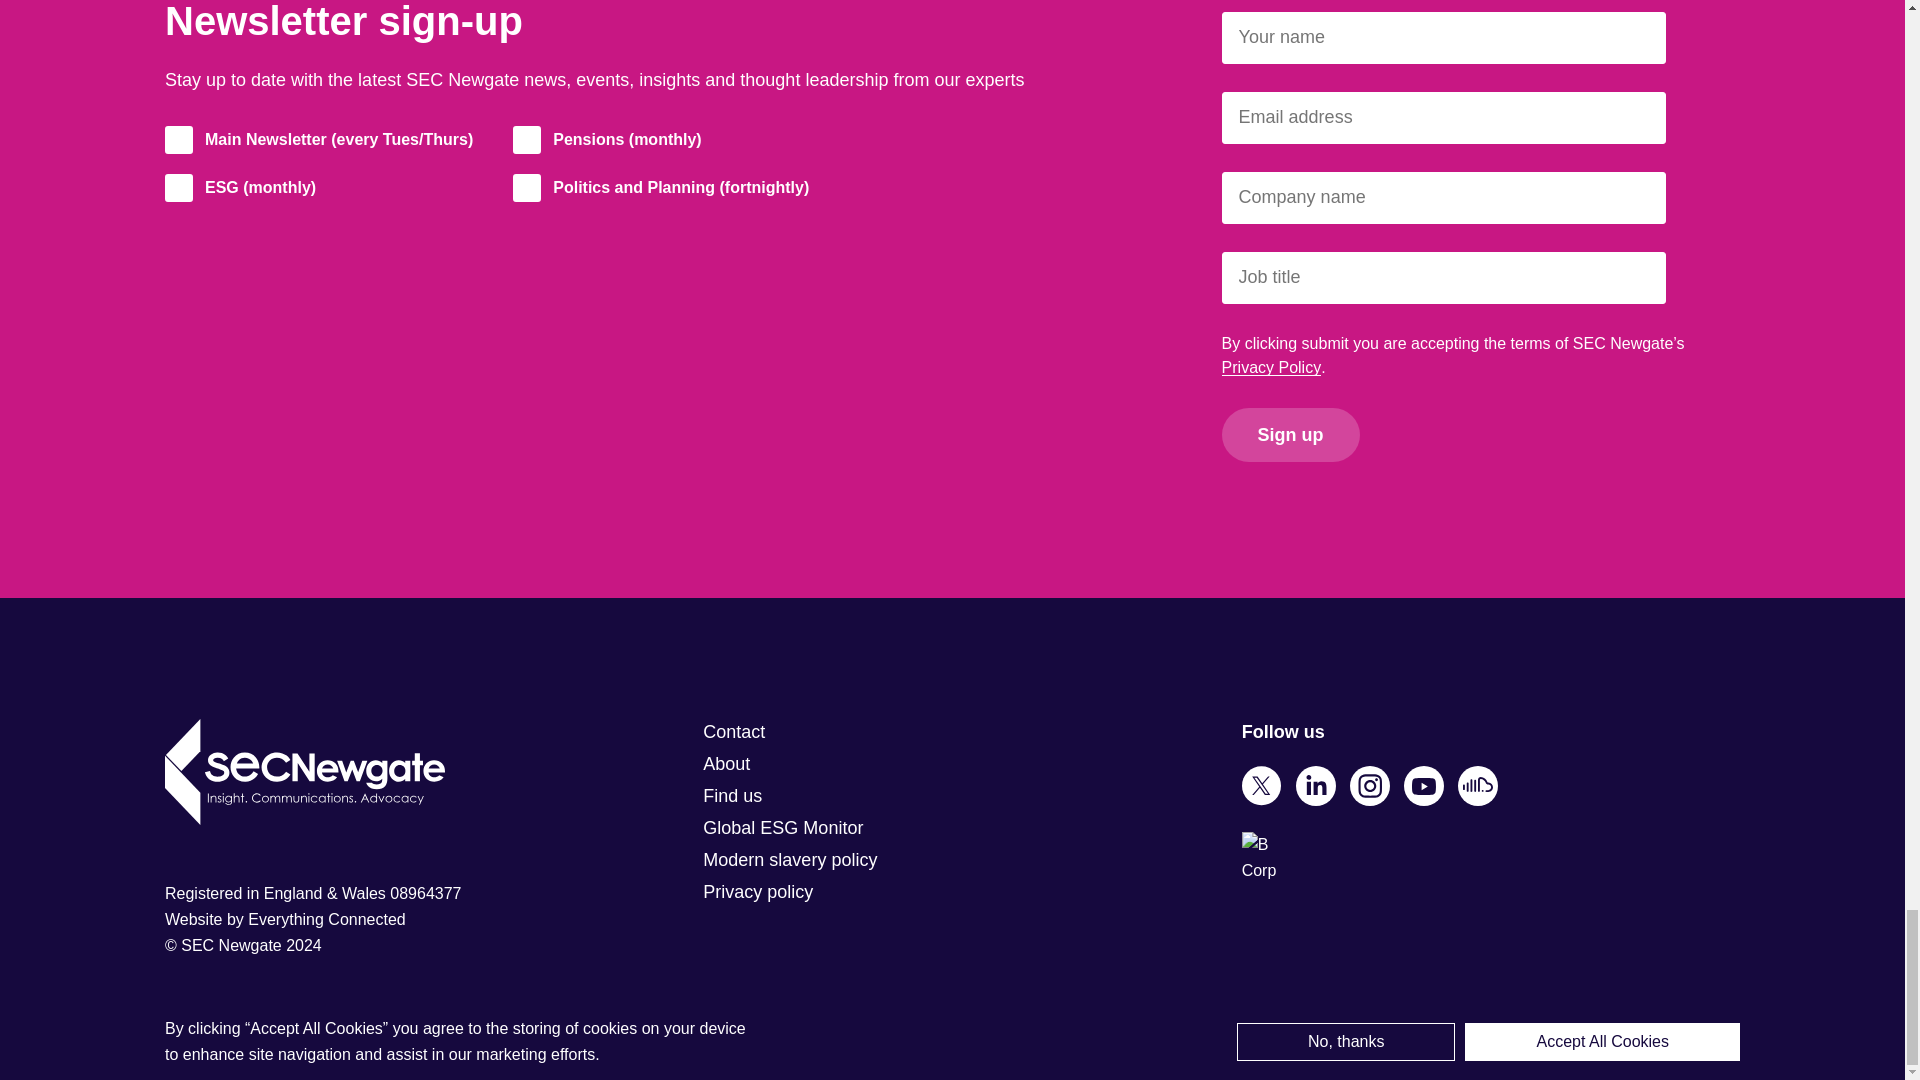 The width and height of the screenshot is (1920, 1080). I want to click on Sign up, so click(1290, 435).